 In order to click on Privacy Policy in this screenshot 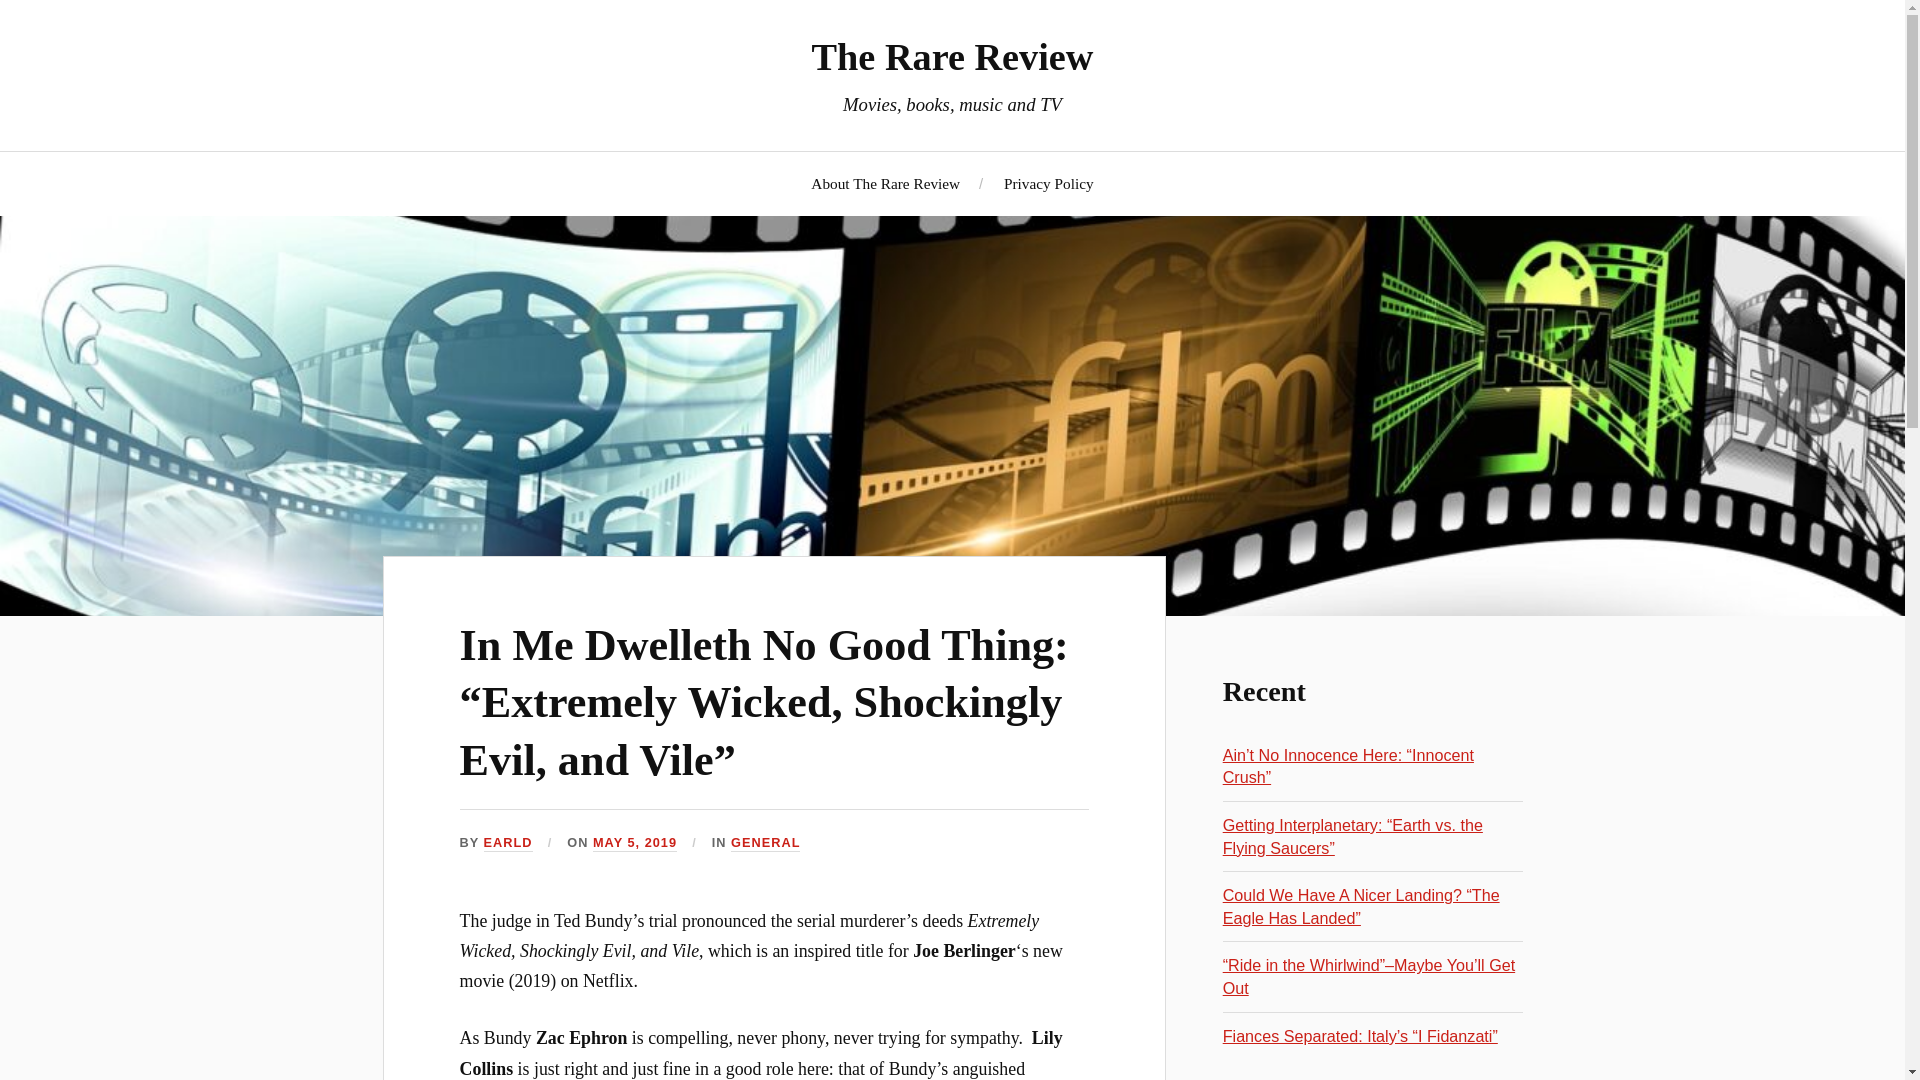, I will do `click(1049, 183)`.